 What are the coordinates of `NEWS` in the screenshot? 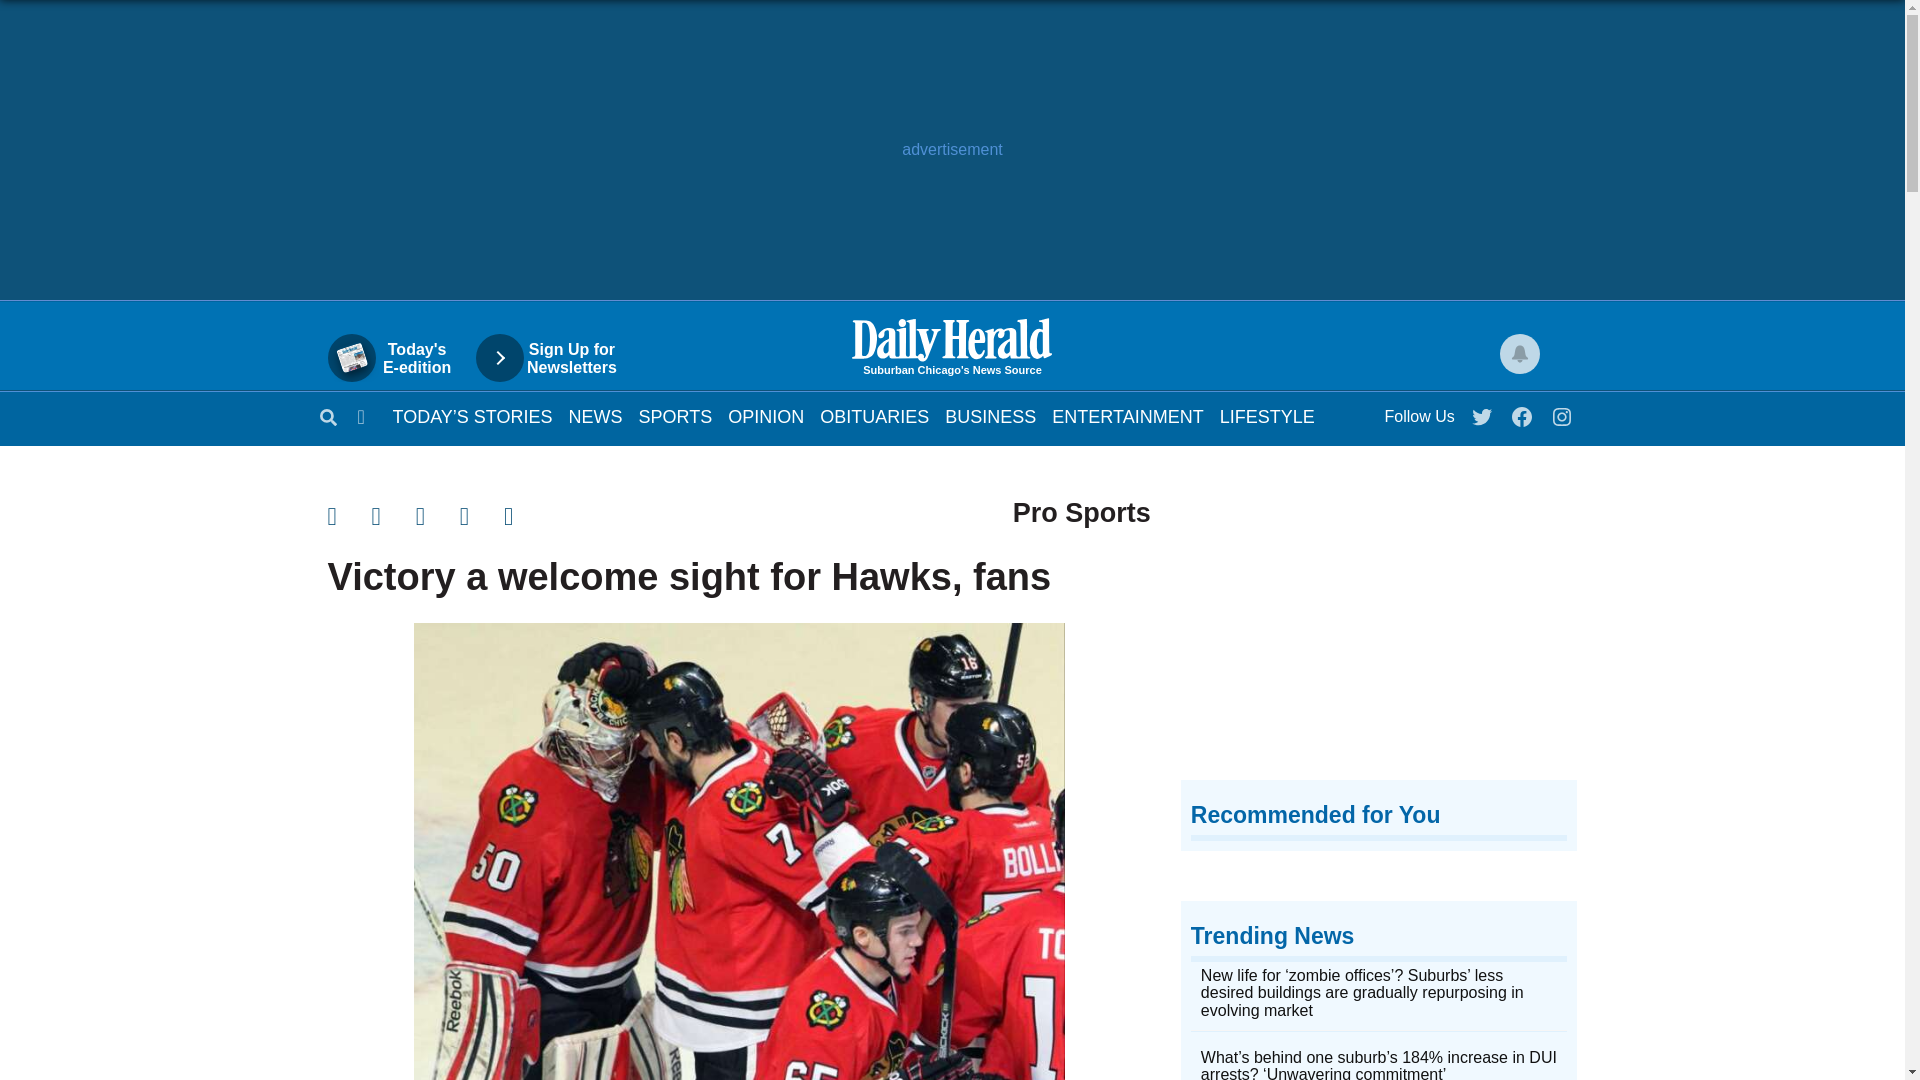 It's located at (595, 416).